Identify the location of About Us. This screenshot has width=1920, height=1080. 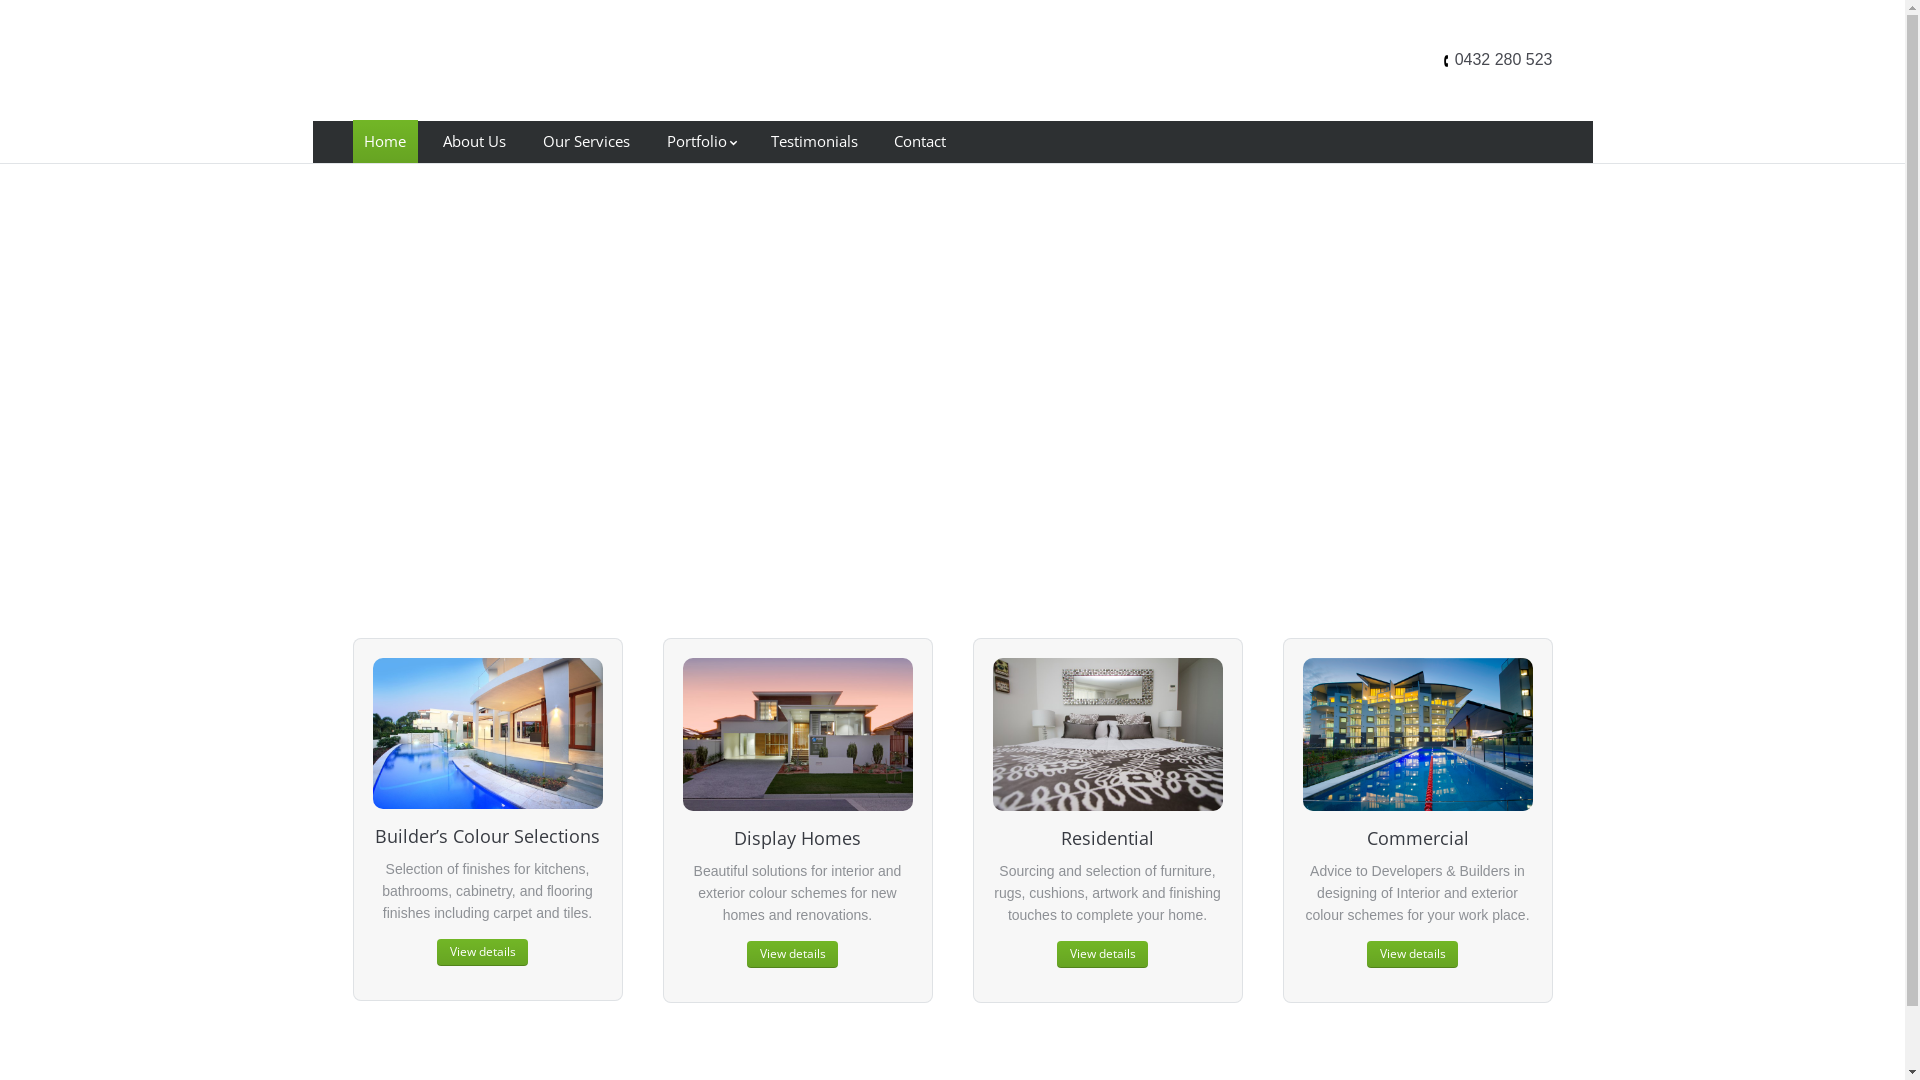
(474, 142).